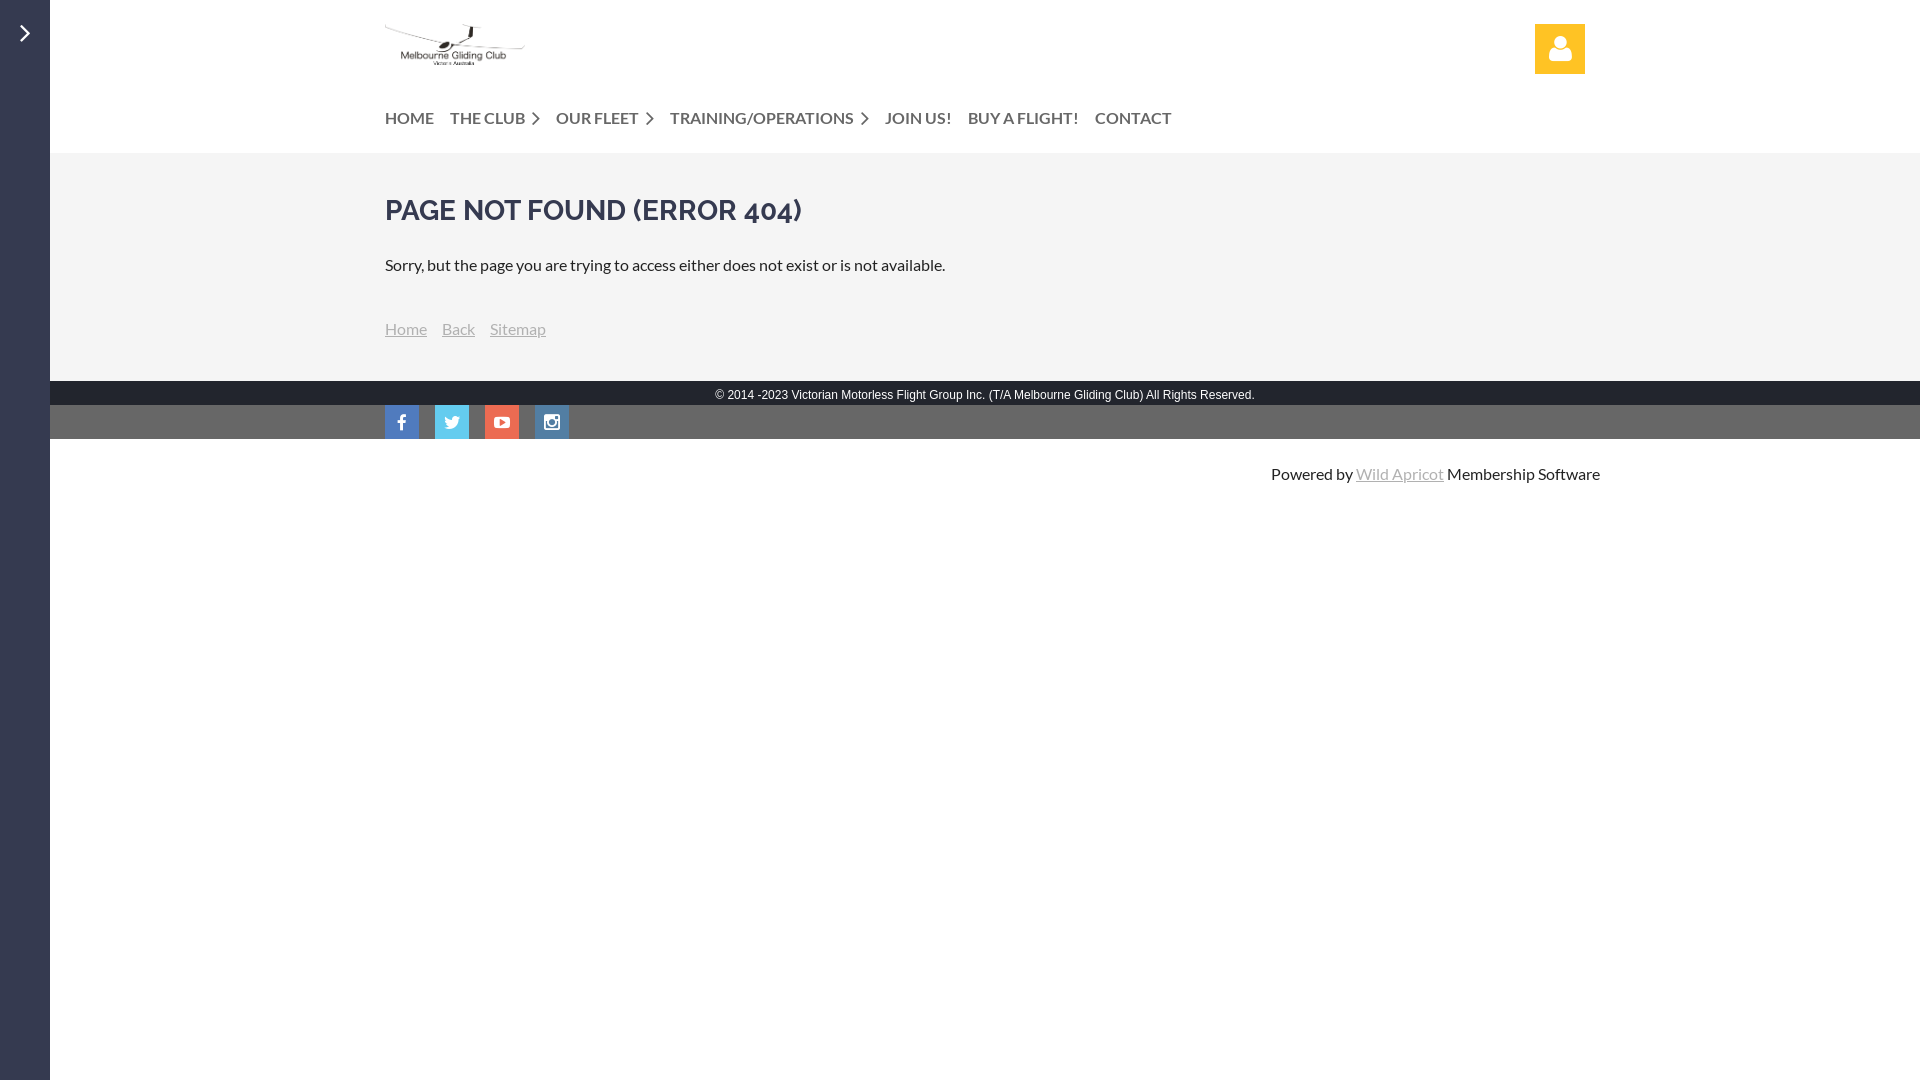 The height and width of the screenshot is (1080, 1920). What do you see at coordinates (1400, 474) in the screenshot?
I see `Wild Apricot` at bounding box center [1400, 474].